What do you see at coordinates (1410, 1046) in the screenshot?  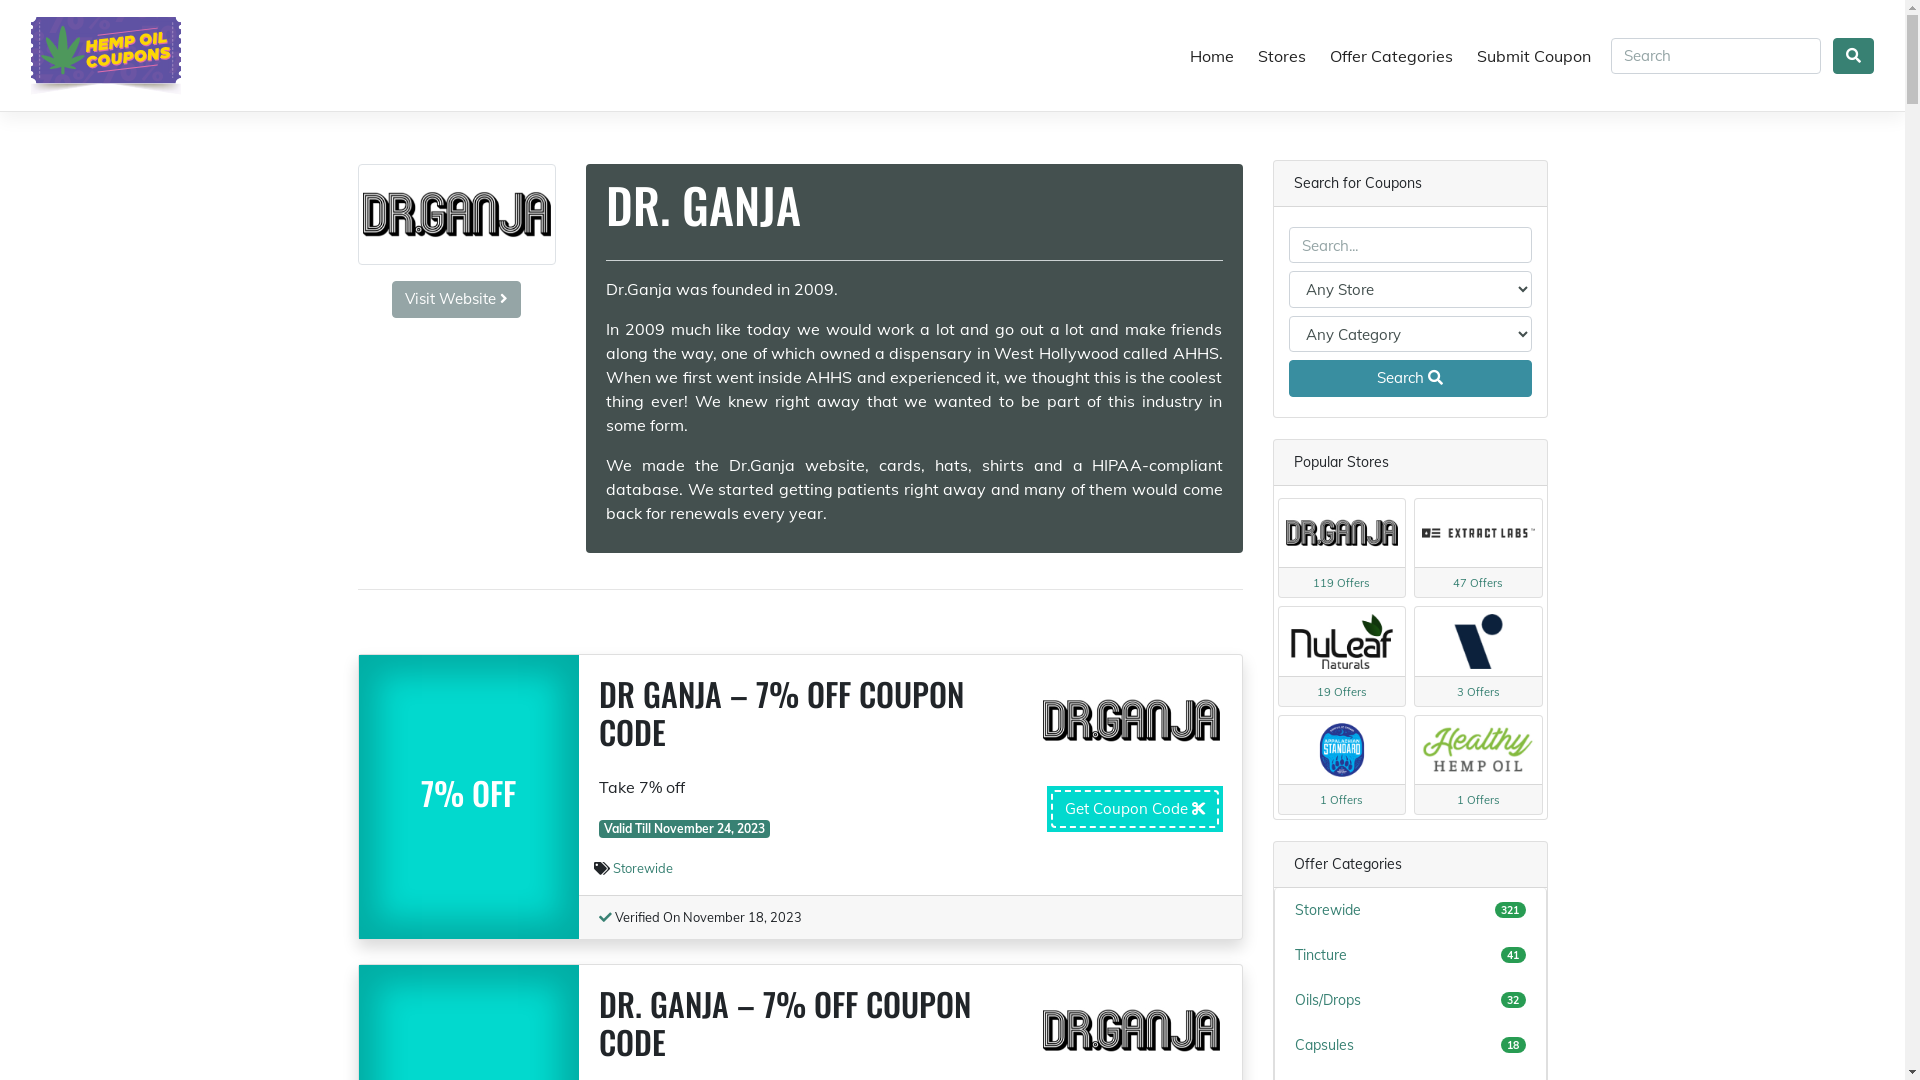 I see `Capsules
18` at bounding box center [1410, 1046].